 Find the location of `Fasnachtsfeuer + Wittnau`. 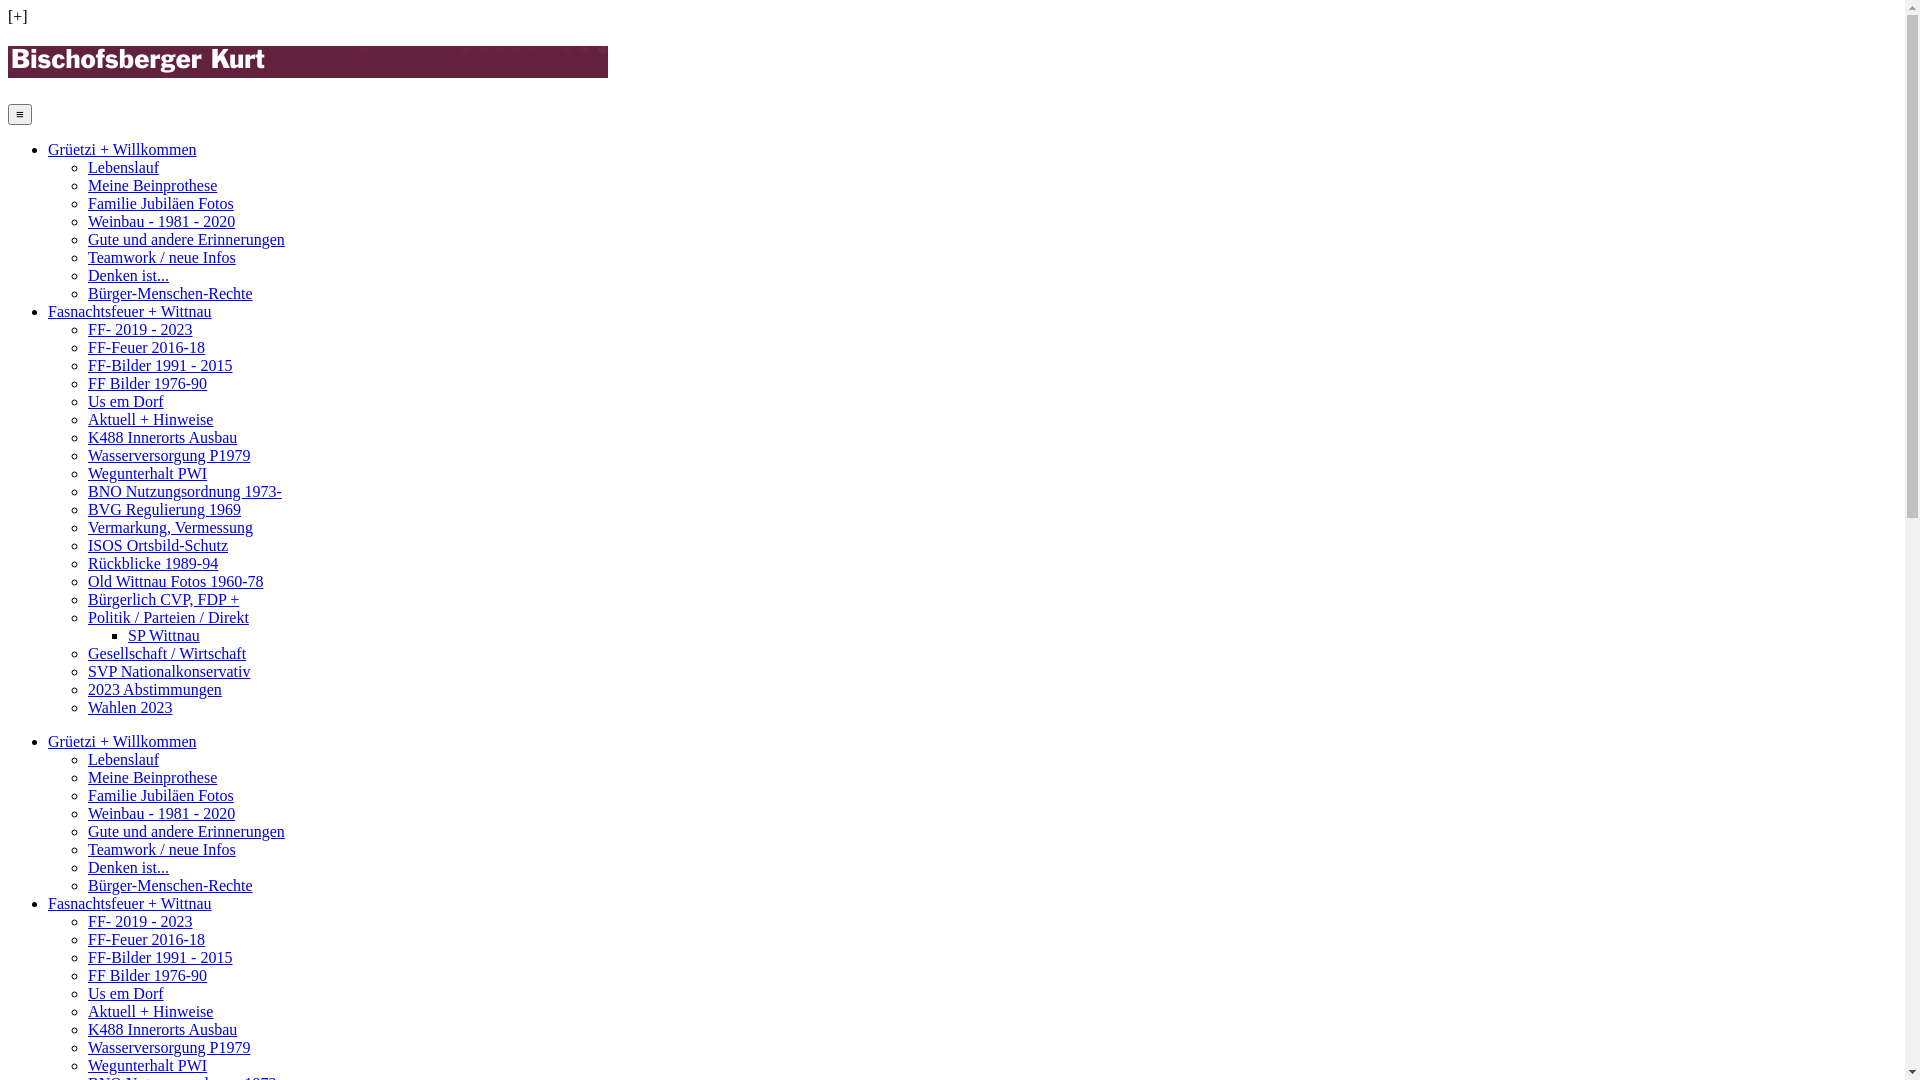

Fasnachtsfeuer + Wittnau is located at coordinates (130, 904).